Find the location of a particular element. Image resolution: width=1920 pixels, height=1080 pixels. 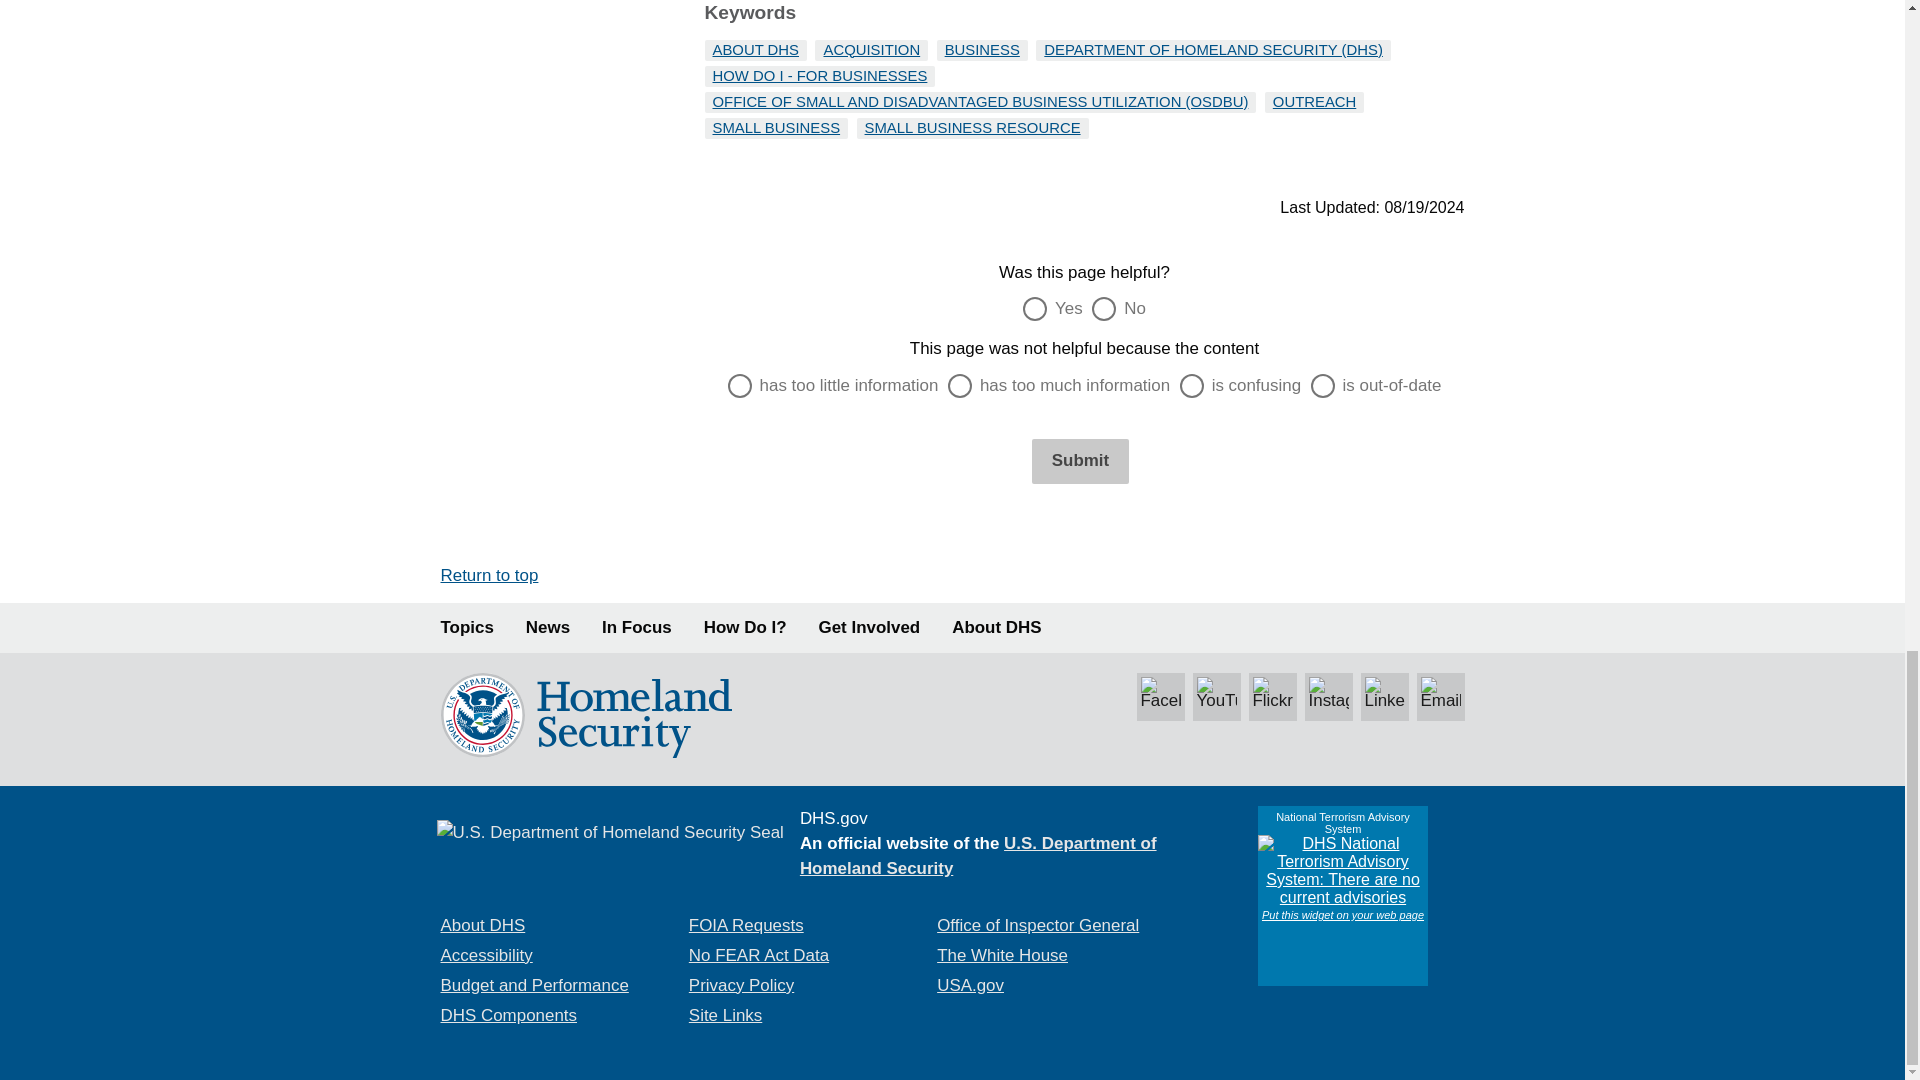

USA.gov is located at coordinates (970, 985).